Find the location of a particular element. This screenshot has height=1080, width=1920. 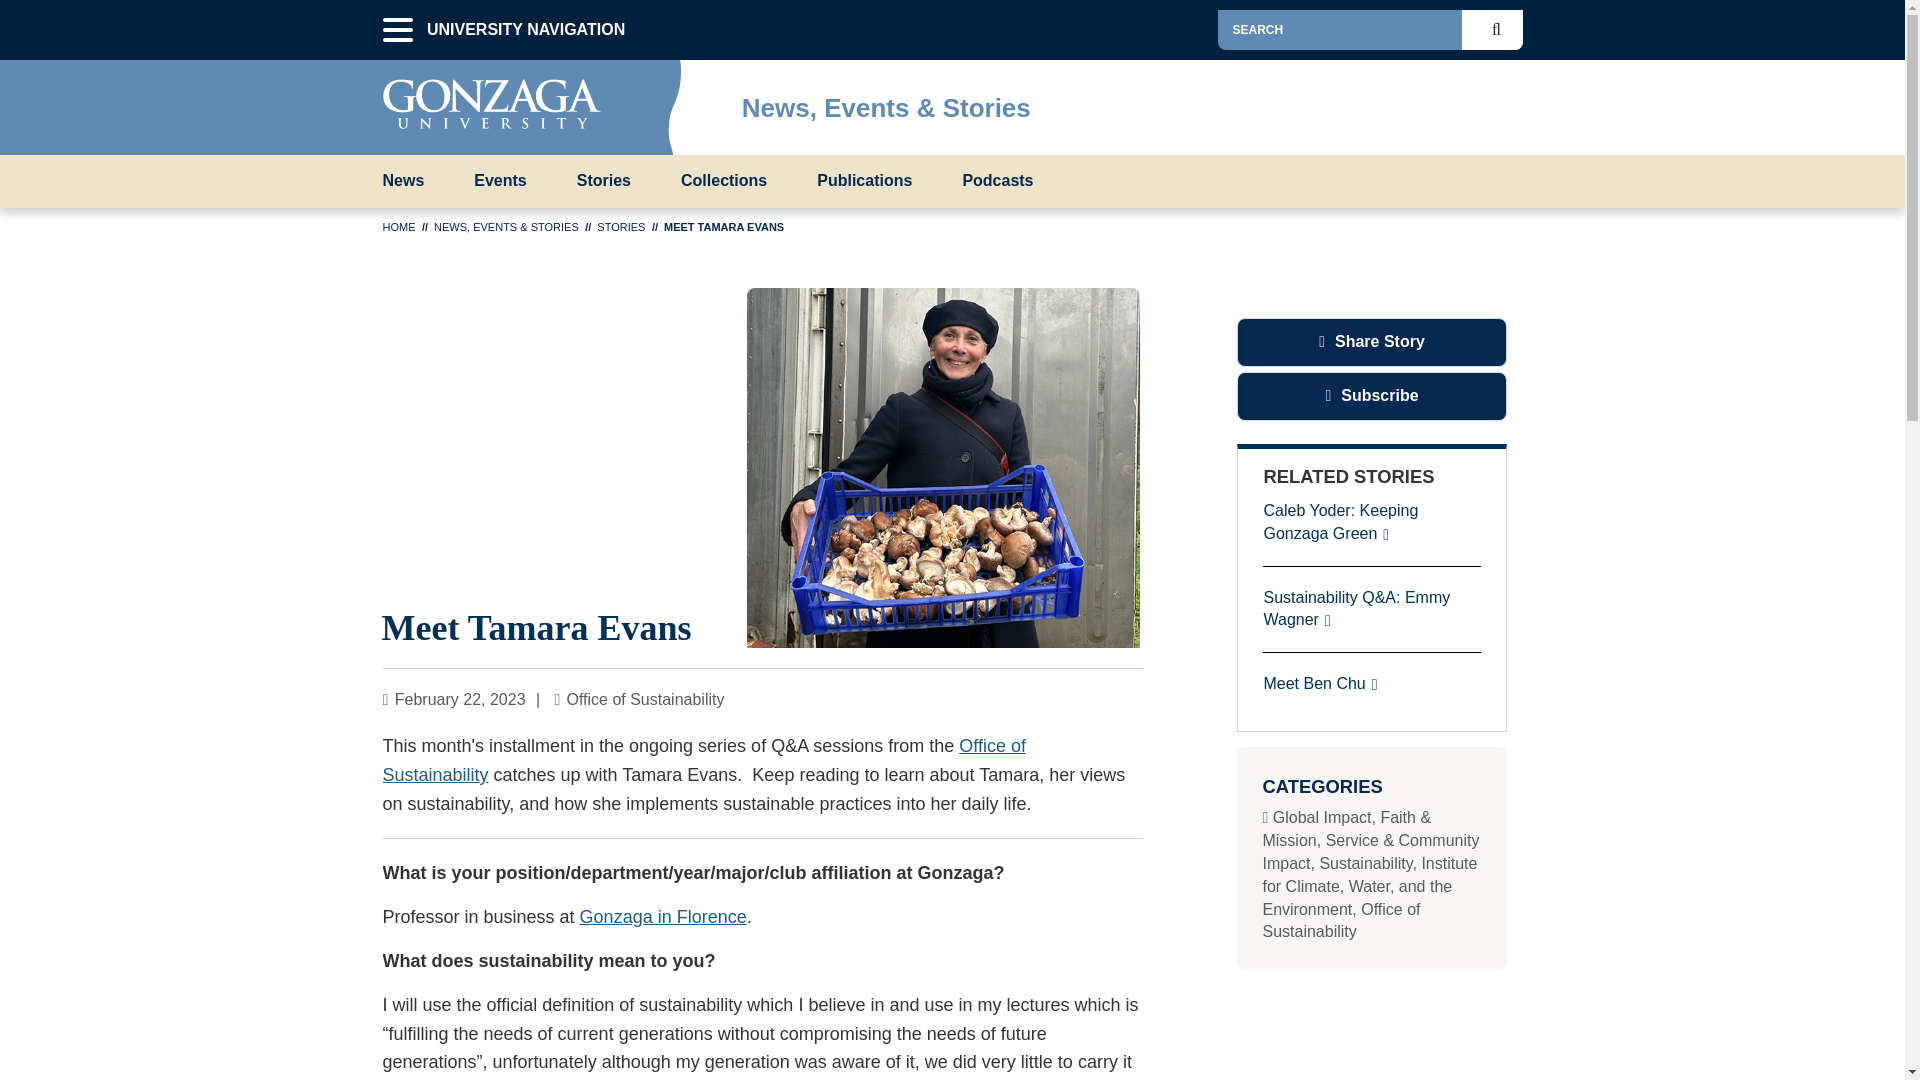

SEARCH BUTTON is located at coordinates (1500, 29).